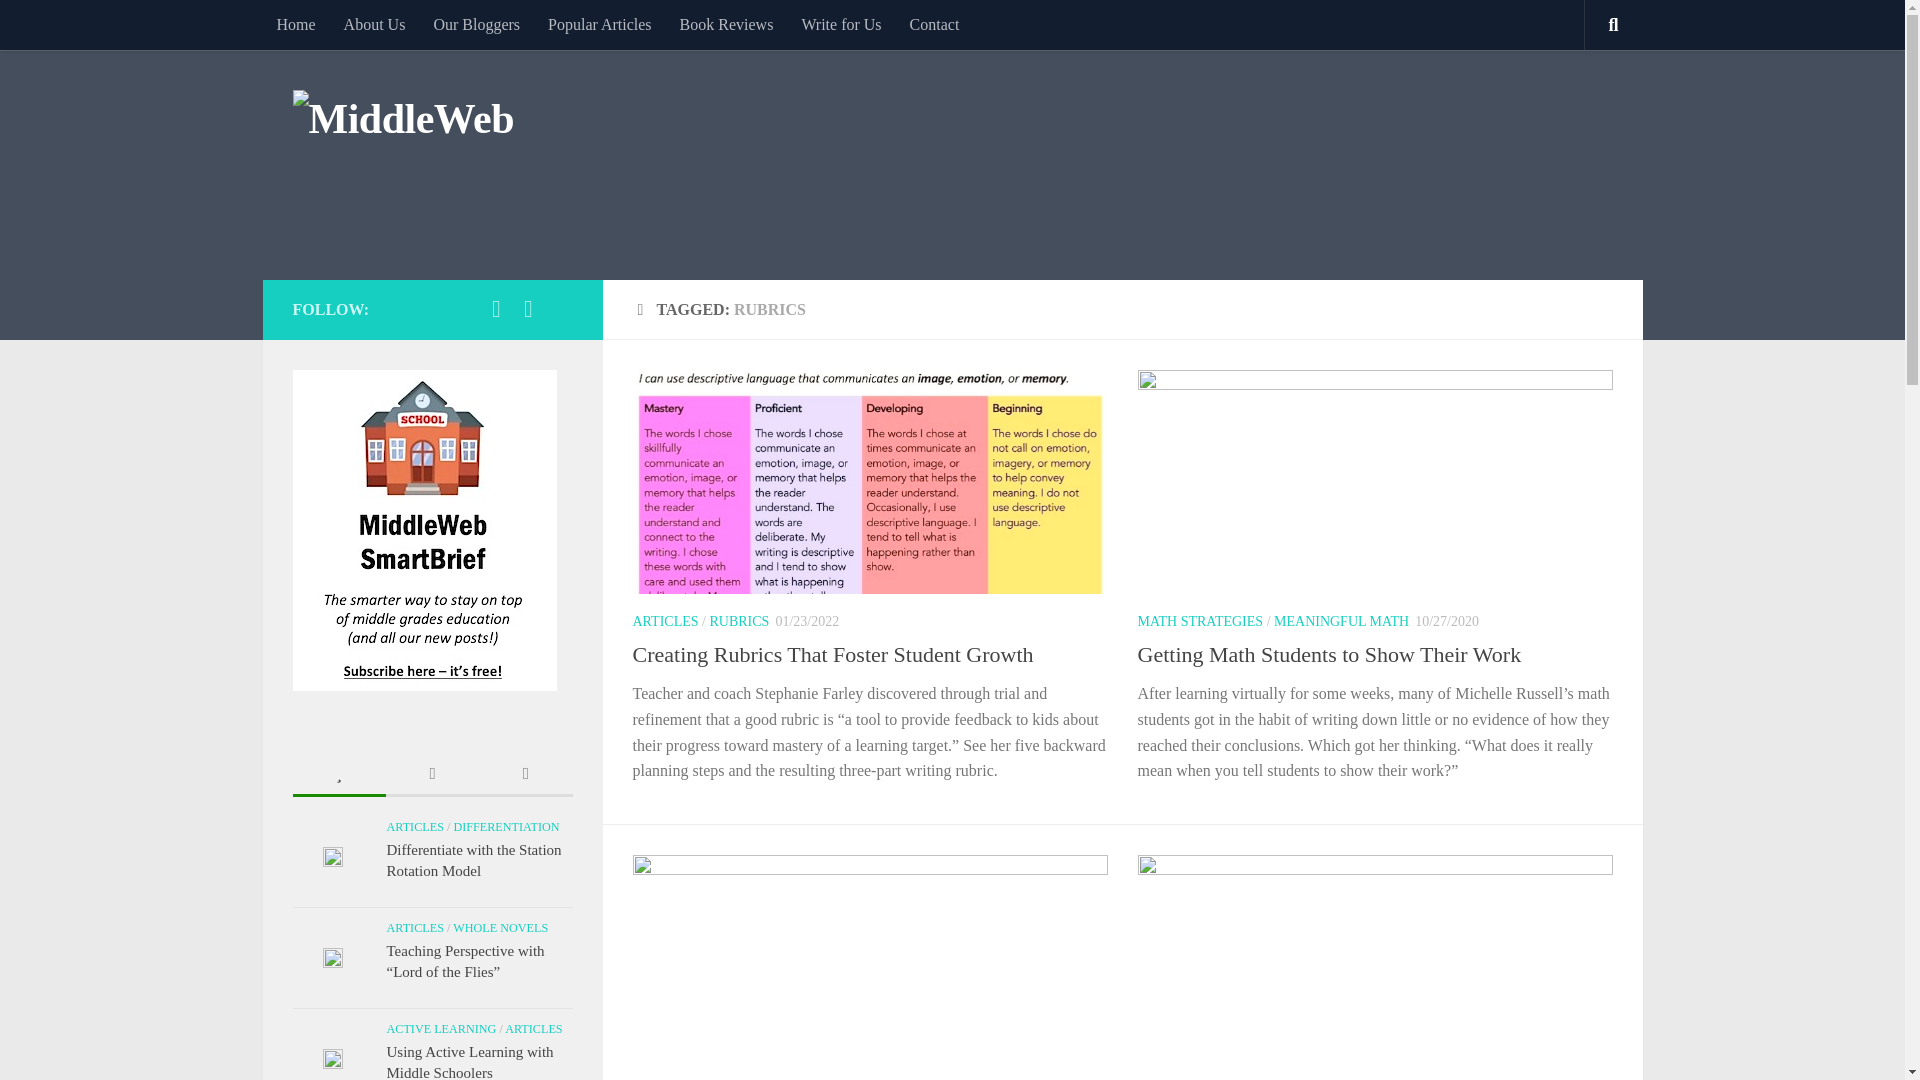 Image resolution: width=1920 pixels, height=1080 pixels. Describe the element at coordinates (375, 24) in the screenshot. I see `About Us` at that location.